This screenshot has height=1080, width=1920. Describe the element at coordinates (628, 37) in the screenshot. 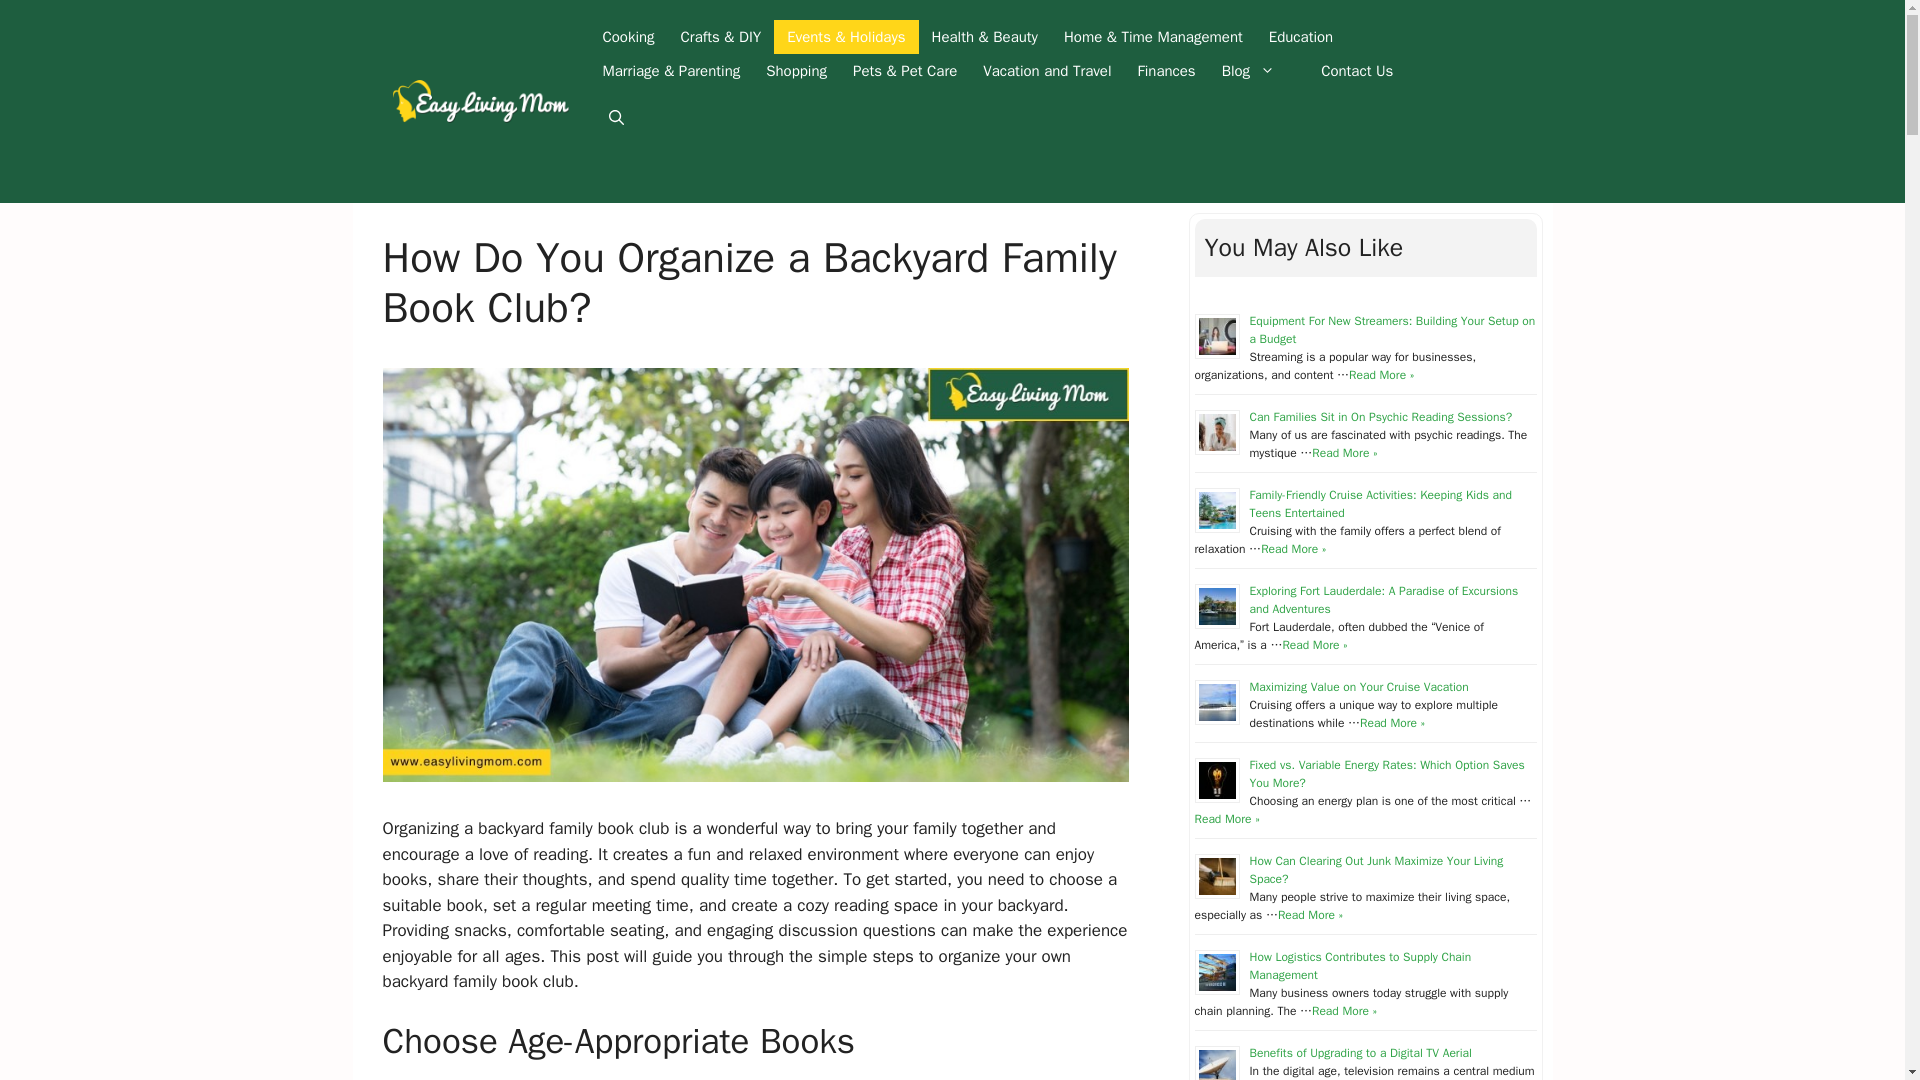

I see `Cooking` at that location.